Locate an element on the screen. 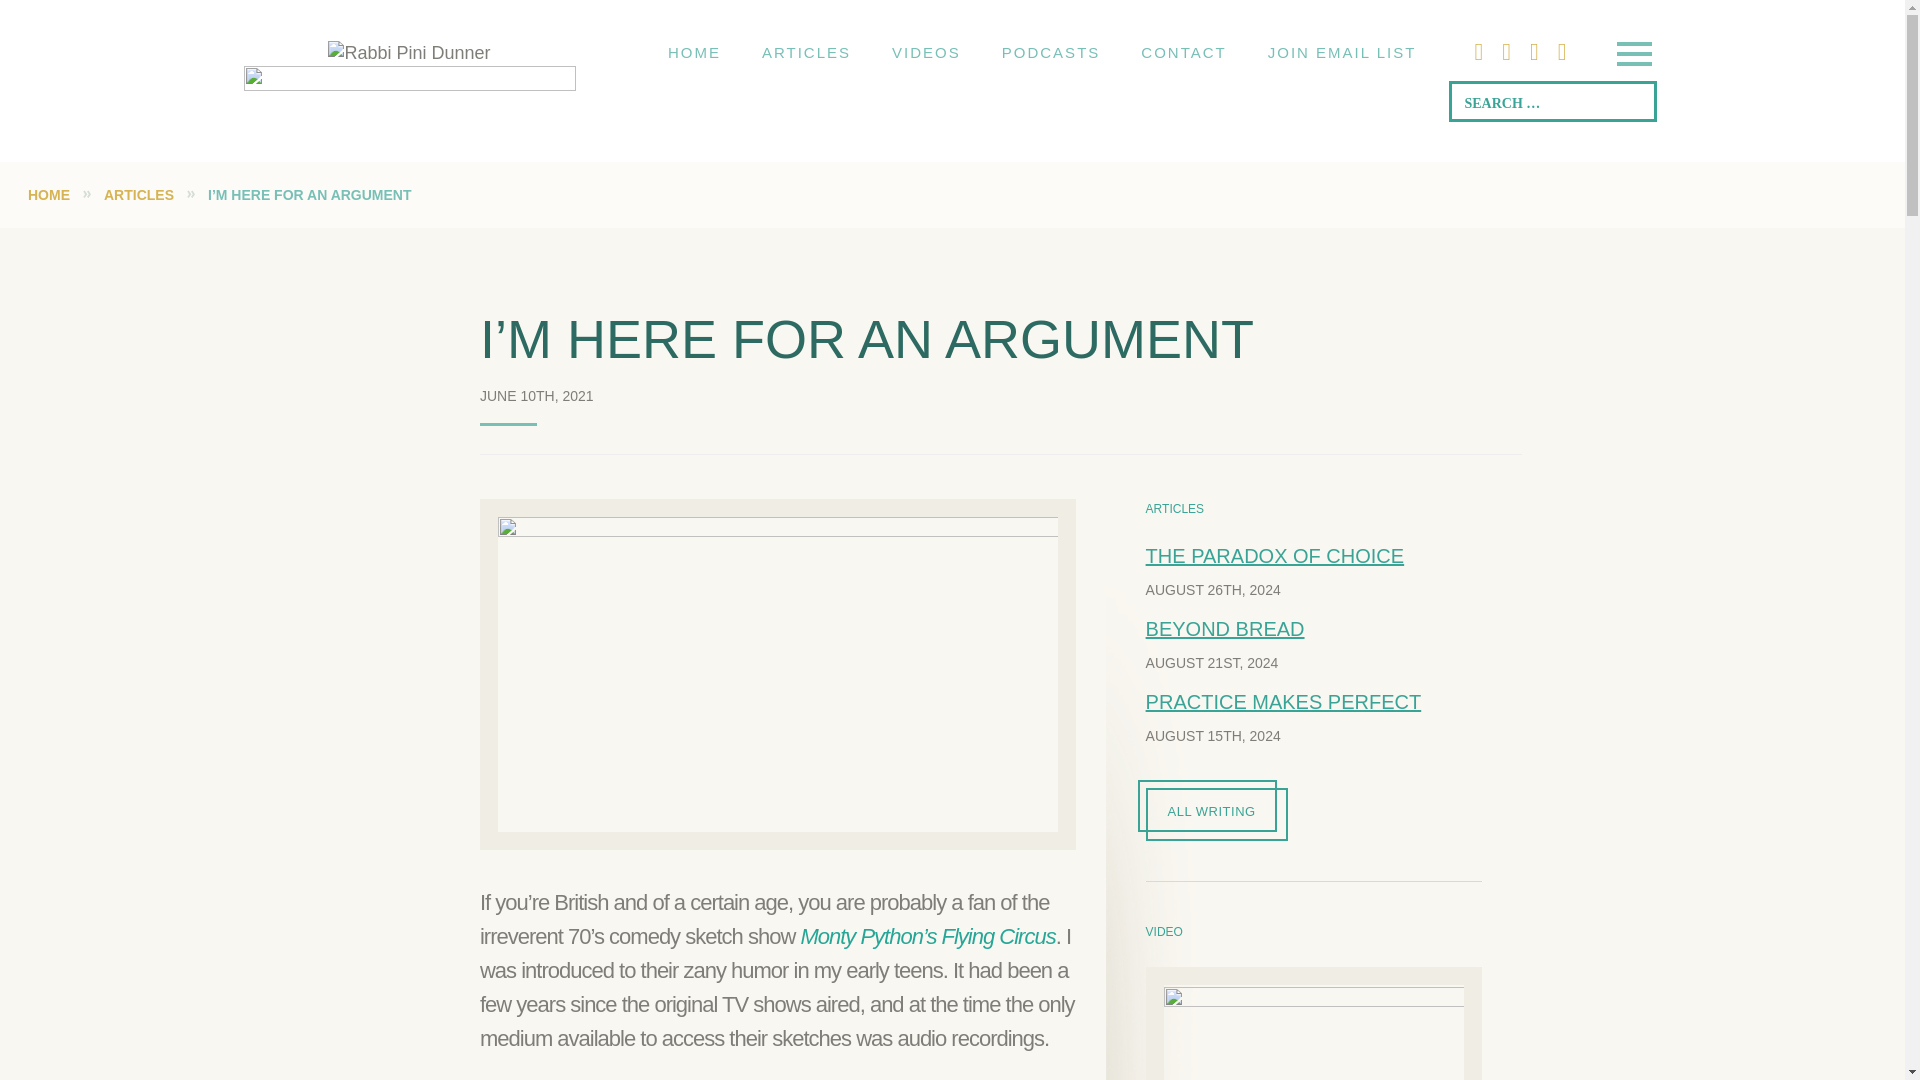 This screenshot has width=1920, height=1080. VIDEOS is located at coordinates (926, 52).